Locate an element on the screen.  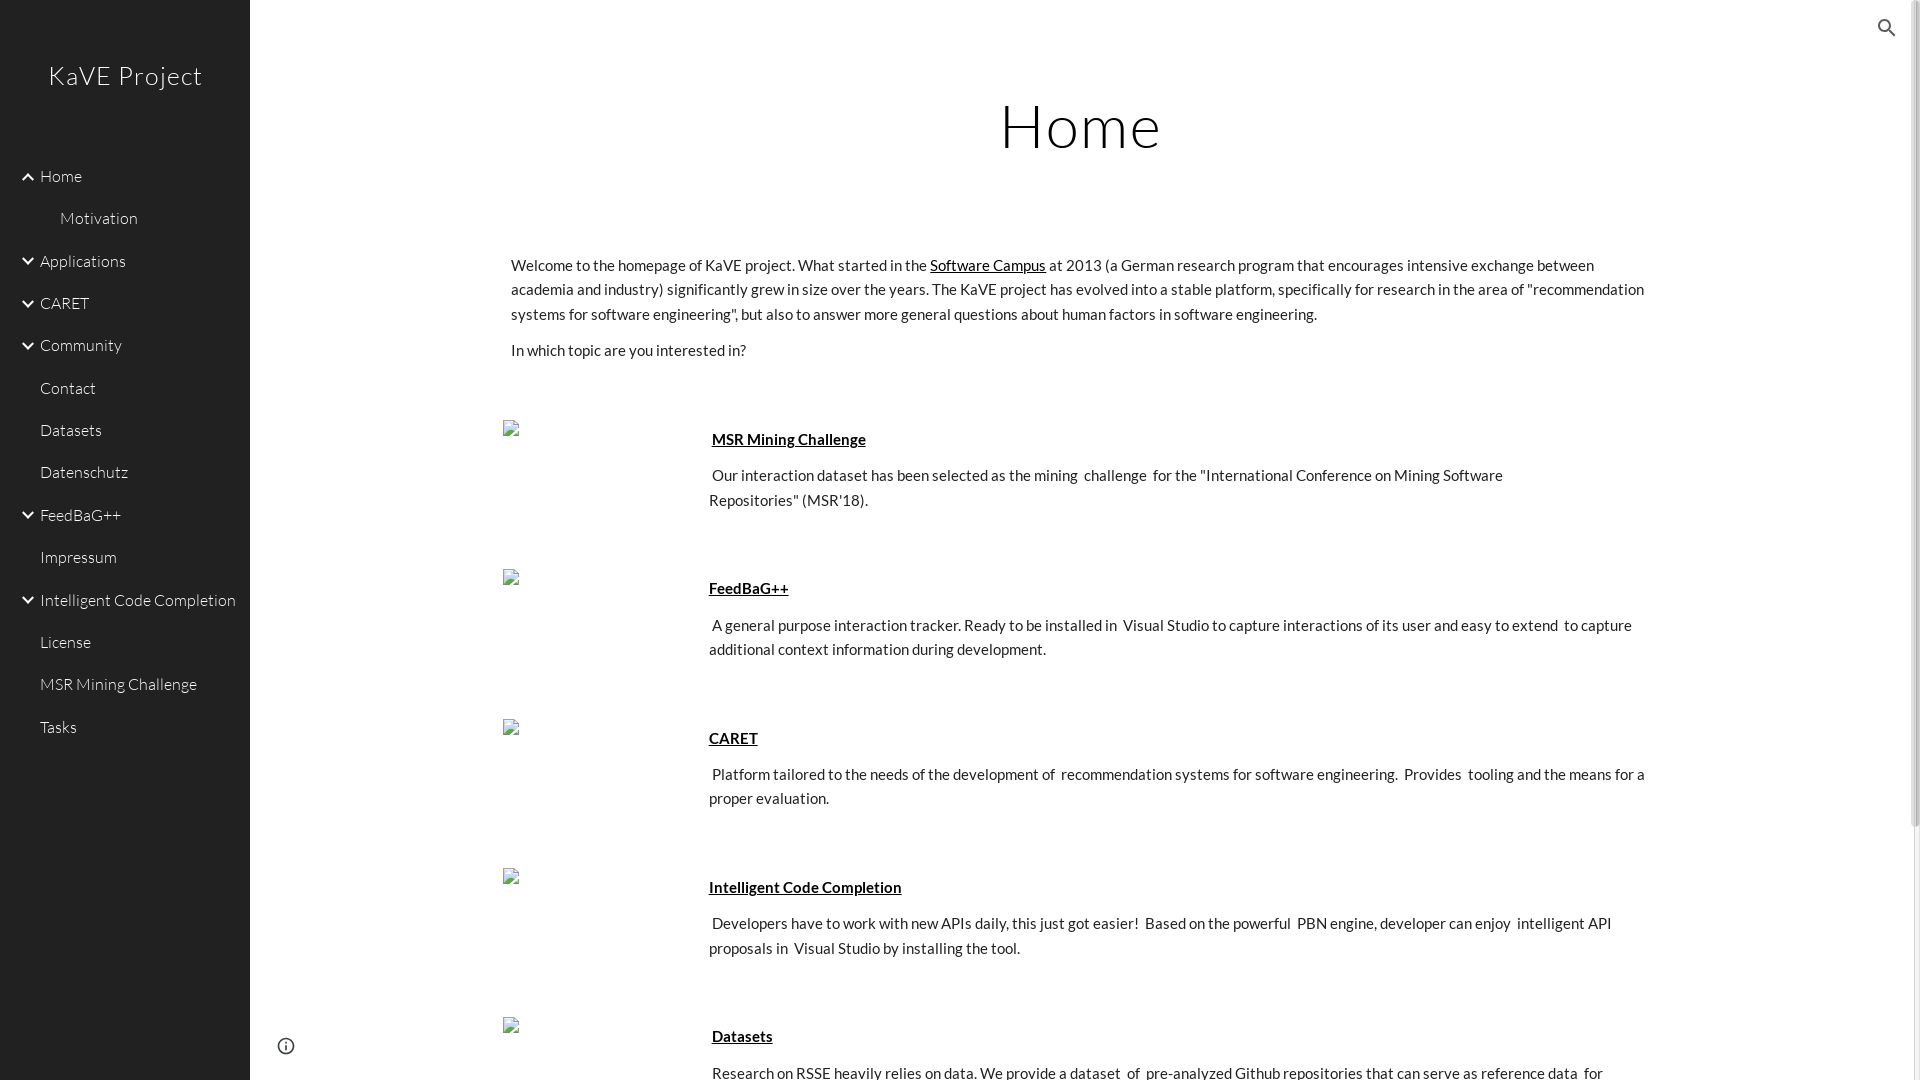
Community is located at coordinates (137, 346).